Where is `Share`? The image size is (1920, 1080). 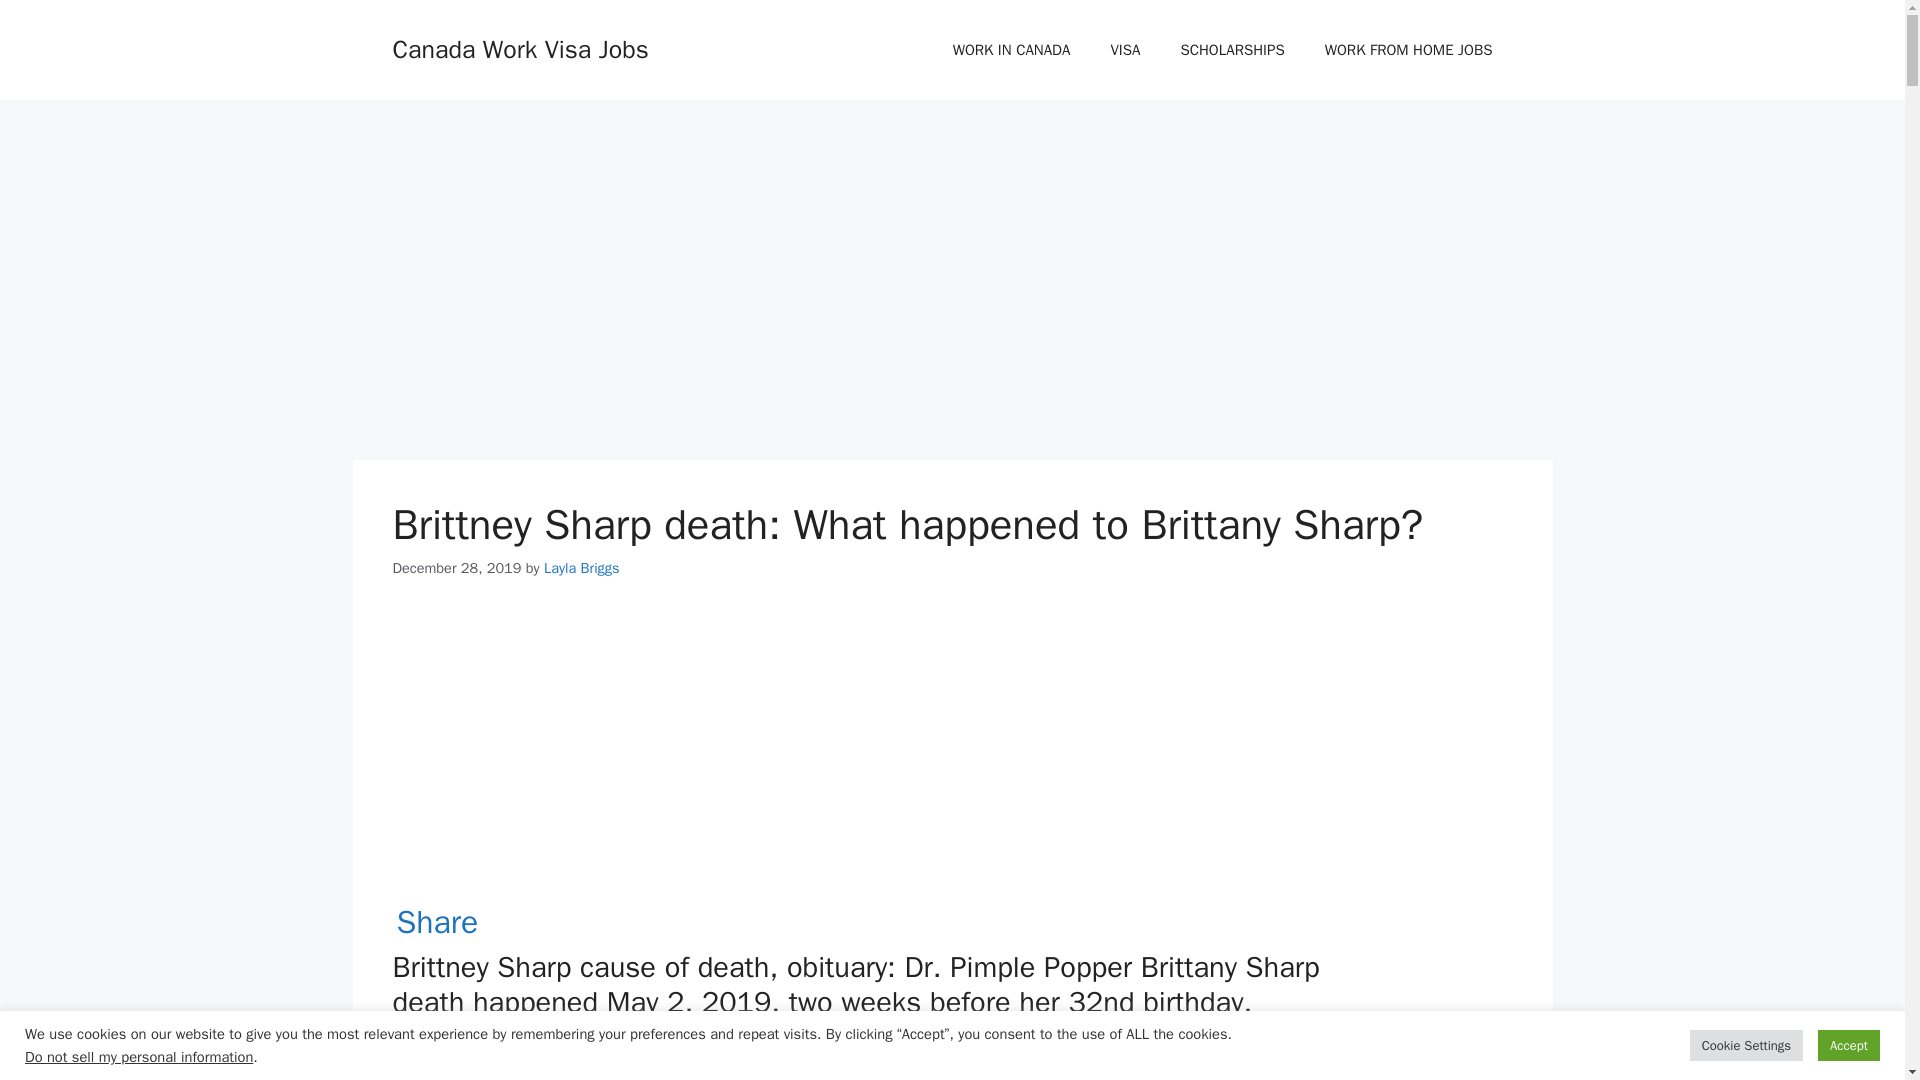 Share is located at coordinates (436, 922).